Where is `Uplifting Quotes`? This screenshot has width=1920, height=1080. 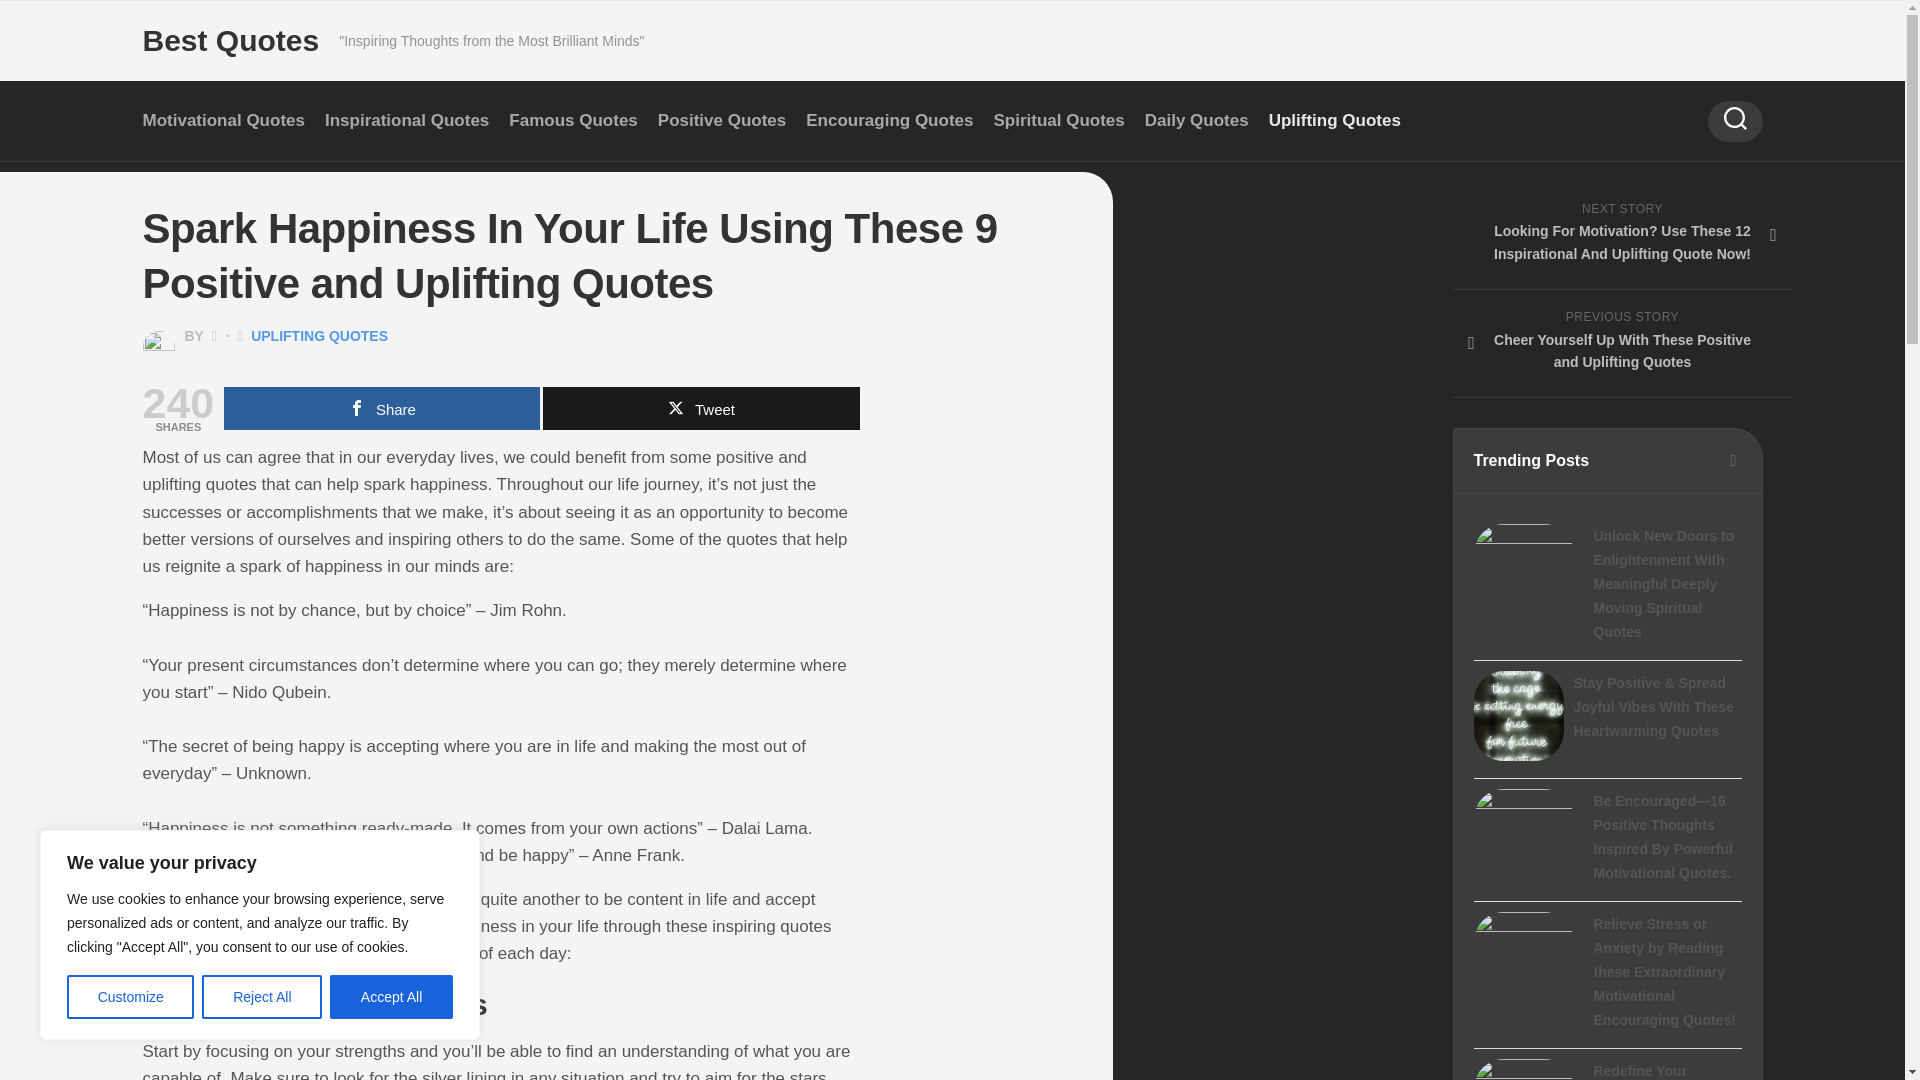 Uplifting Quotes is located at coordinates (1335, 120).